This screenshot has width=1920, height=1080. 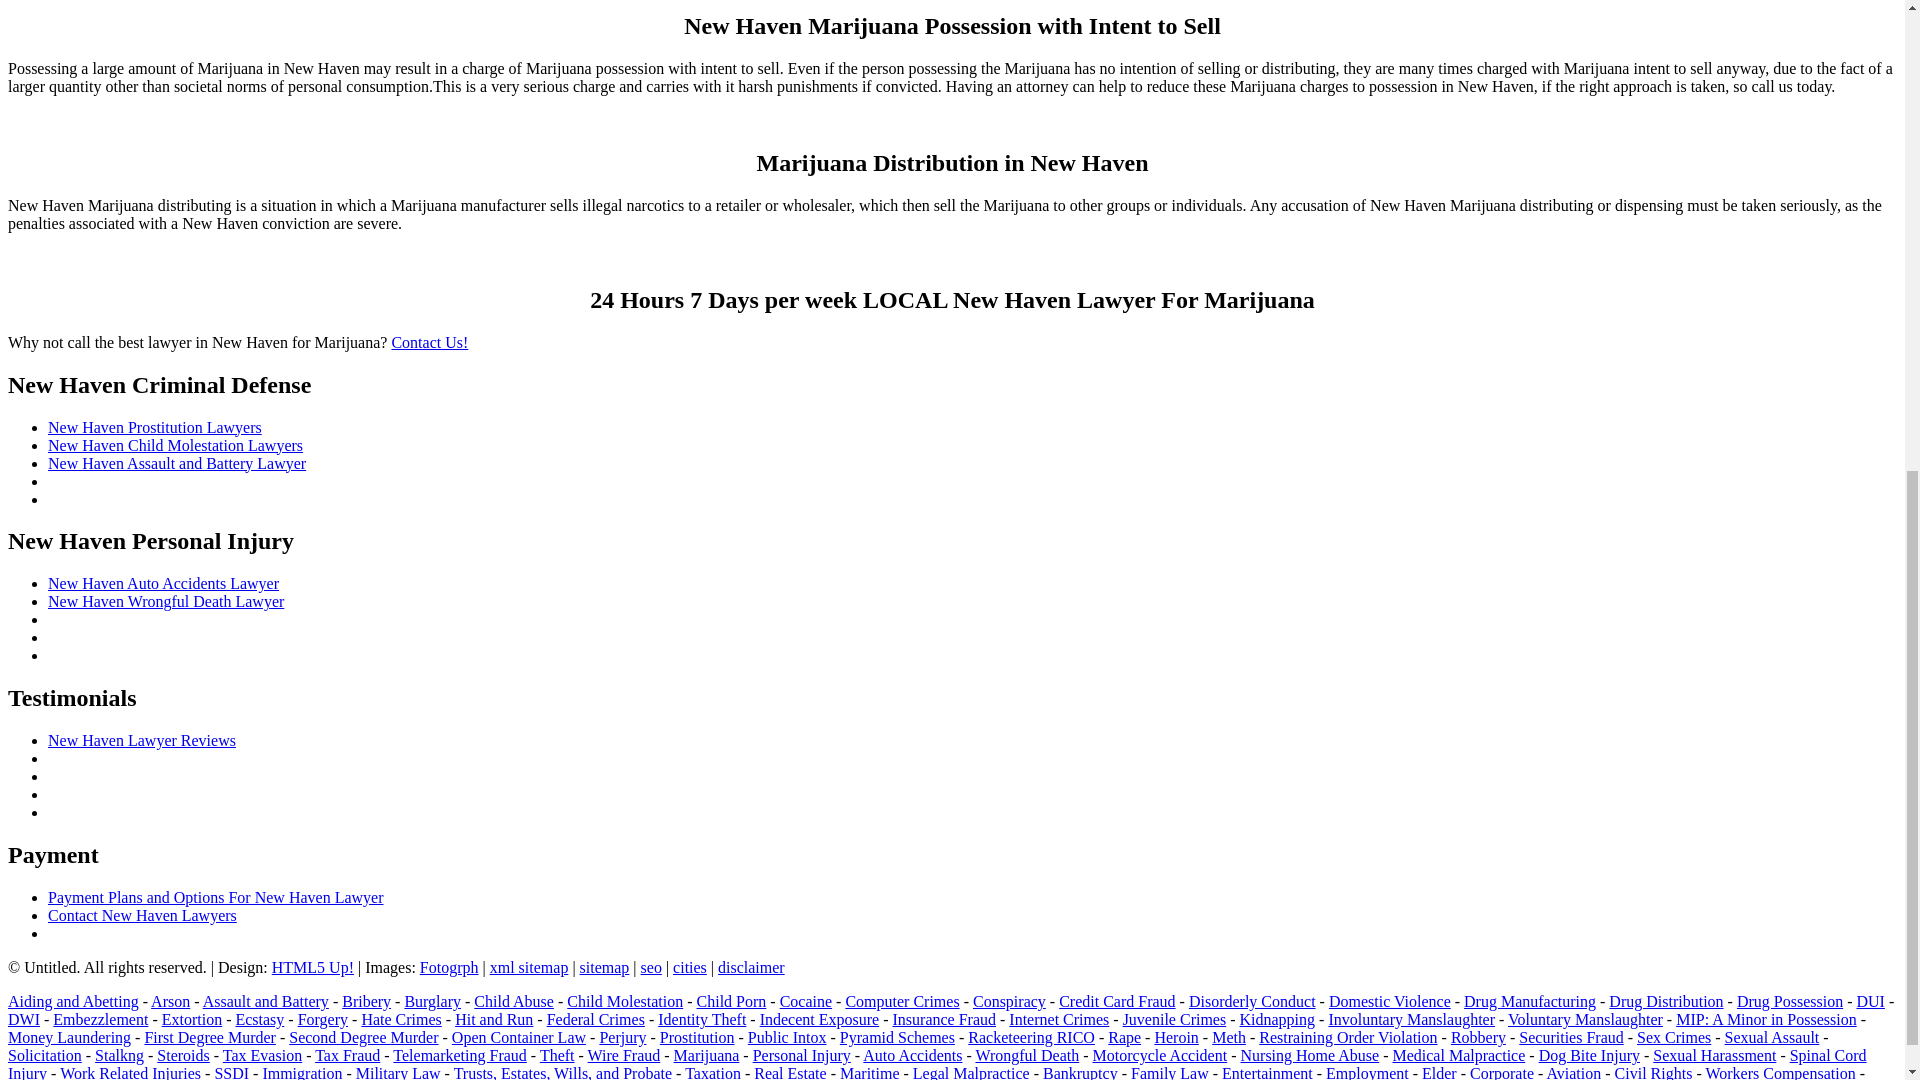 I want to click on Fotogrph, so click(x=449, y=968).